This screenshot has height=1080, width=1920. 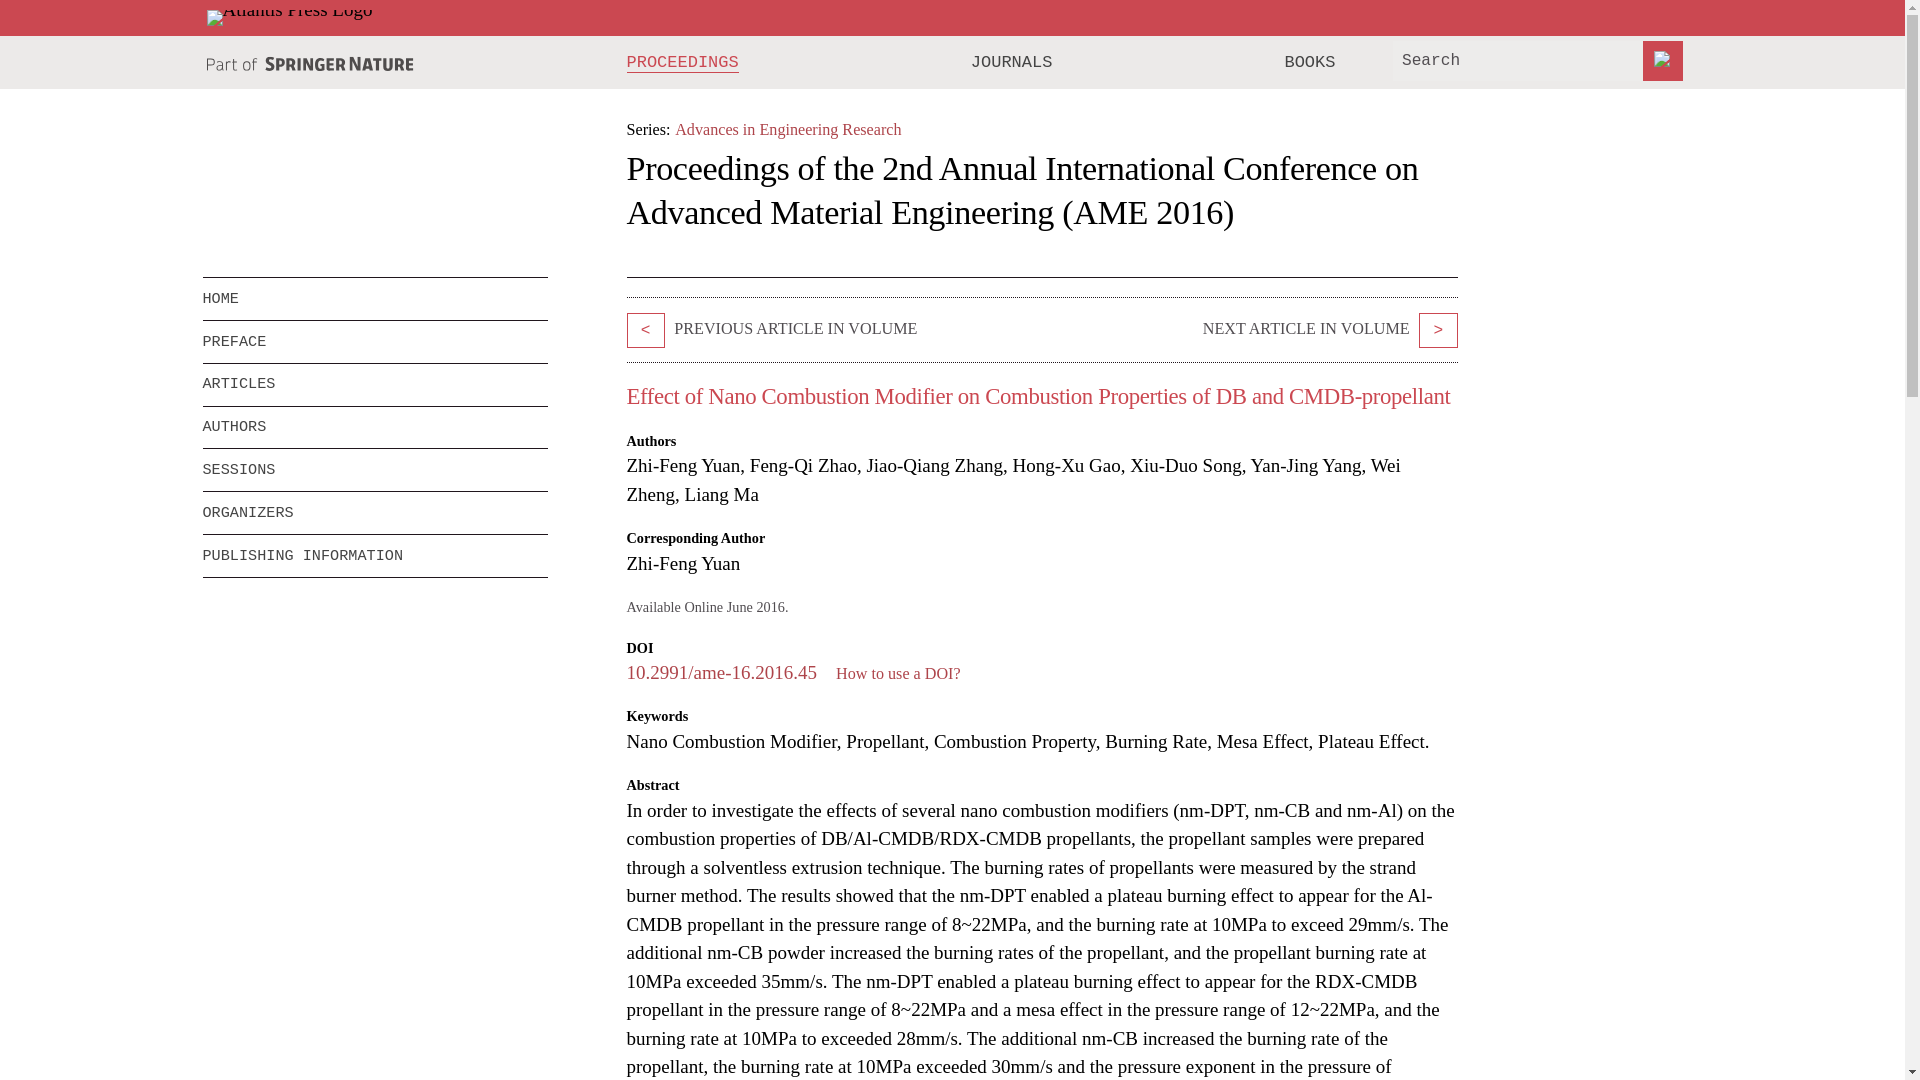 I want to click on HOME, so click(x=374, y=298).